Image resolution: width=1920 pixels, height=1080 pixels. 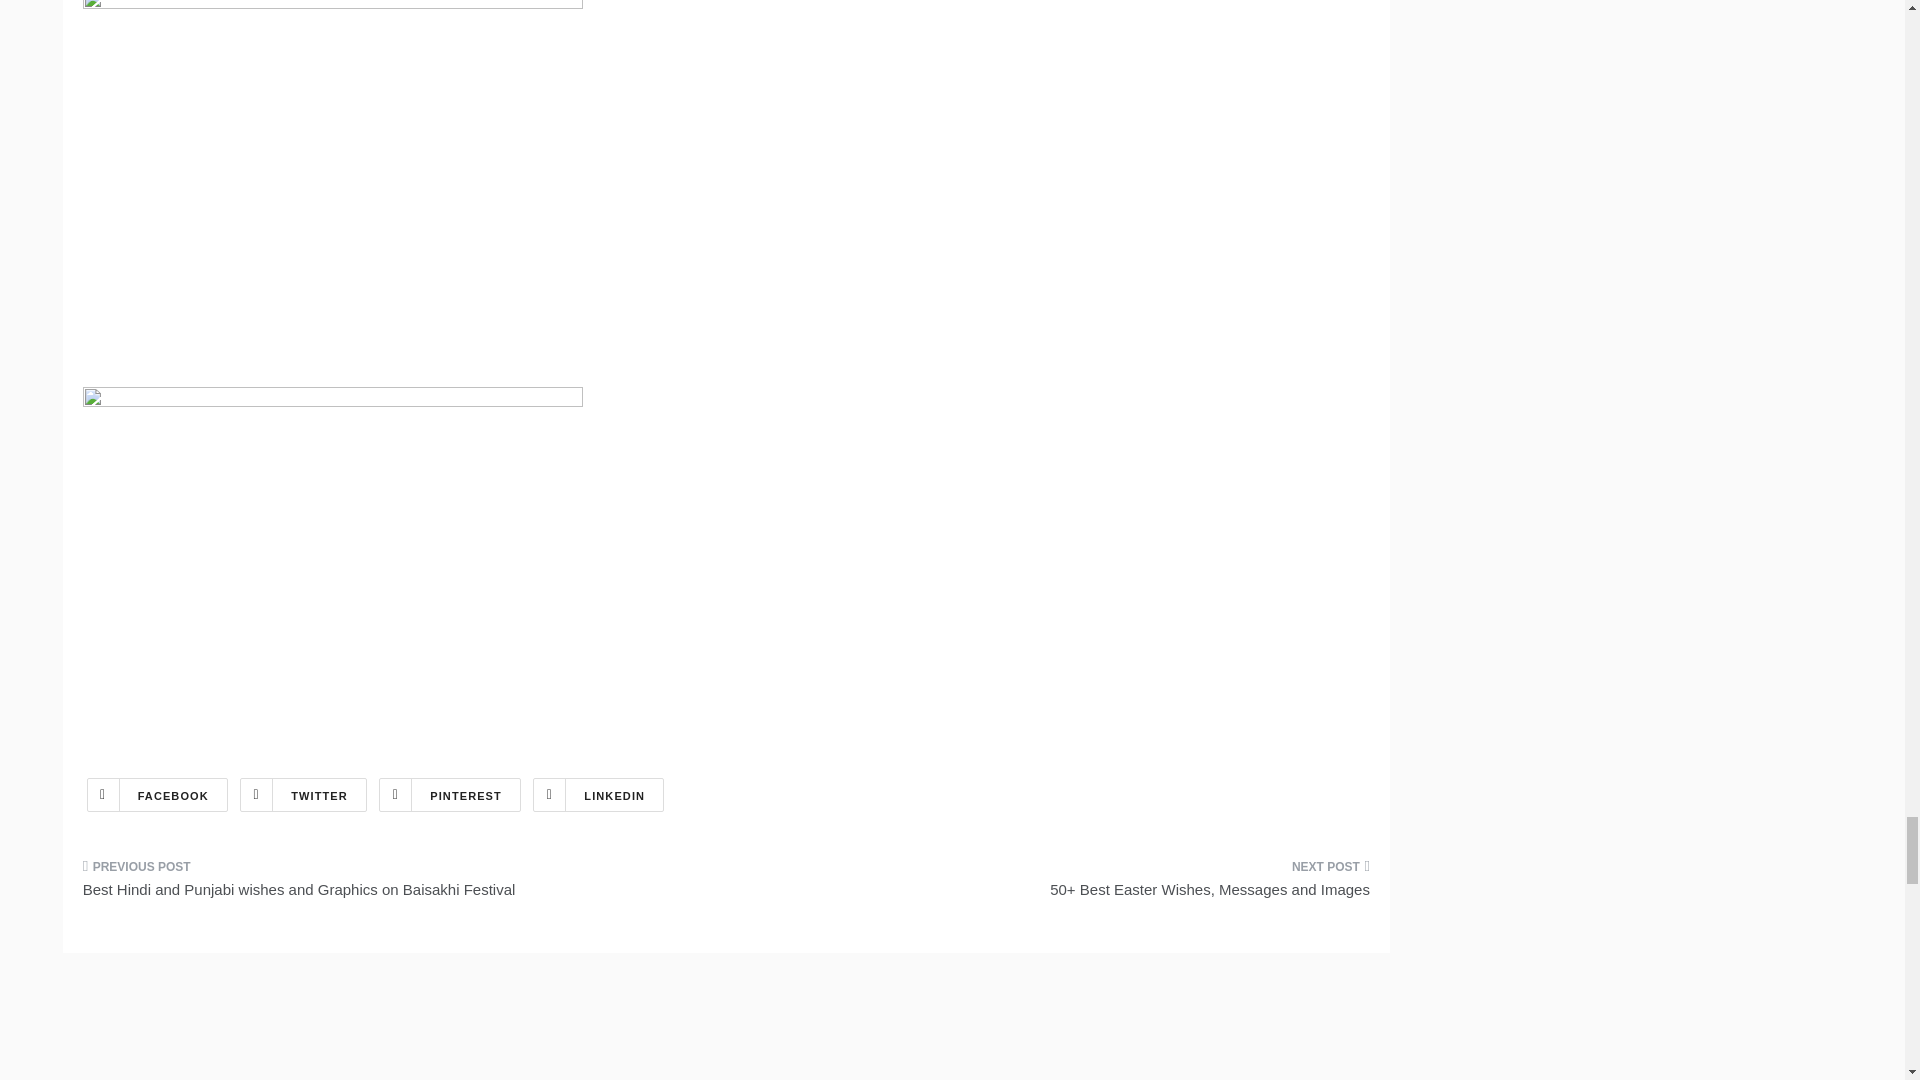 I want to click on PINTEREST, so click(x=449, y=794).